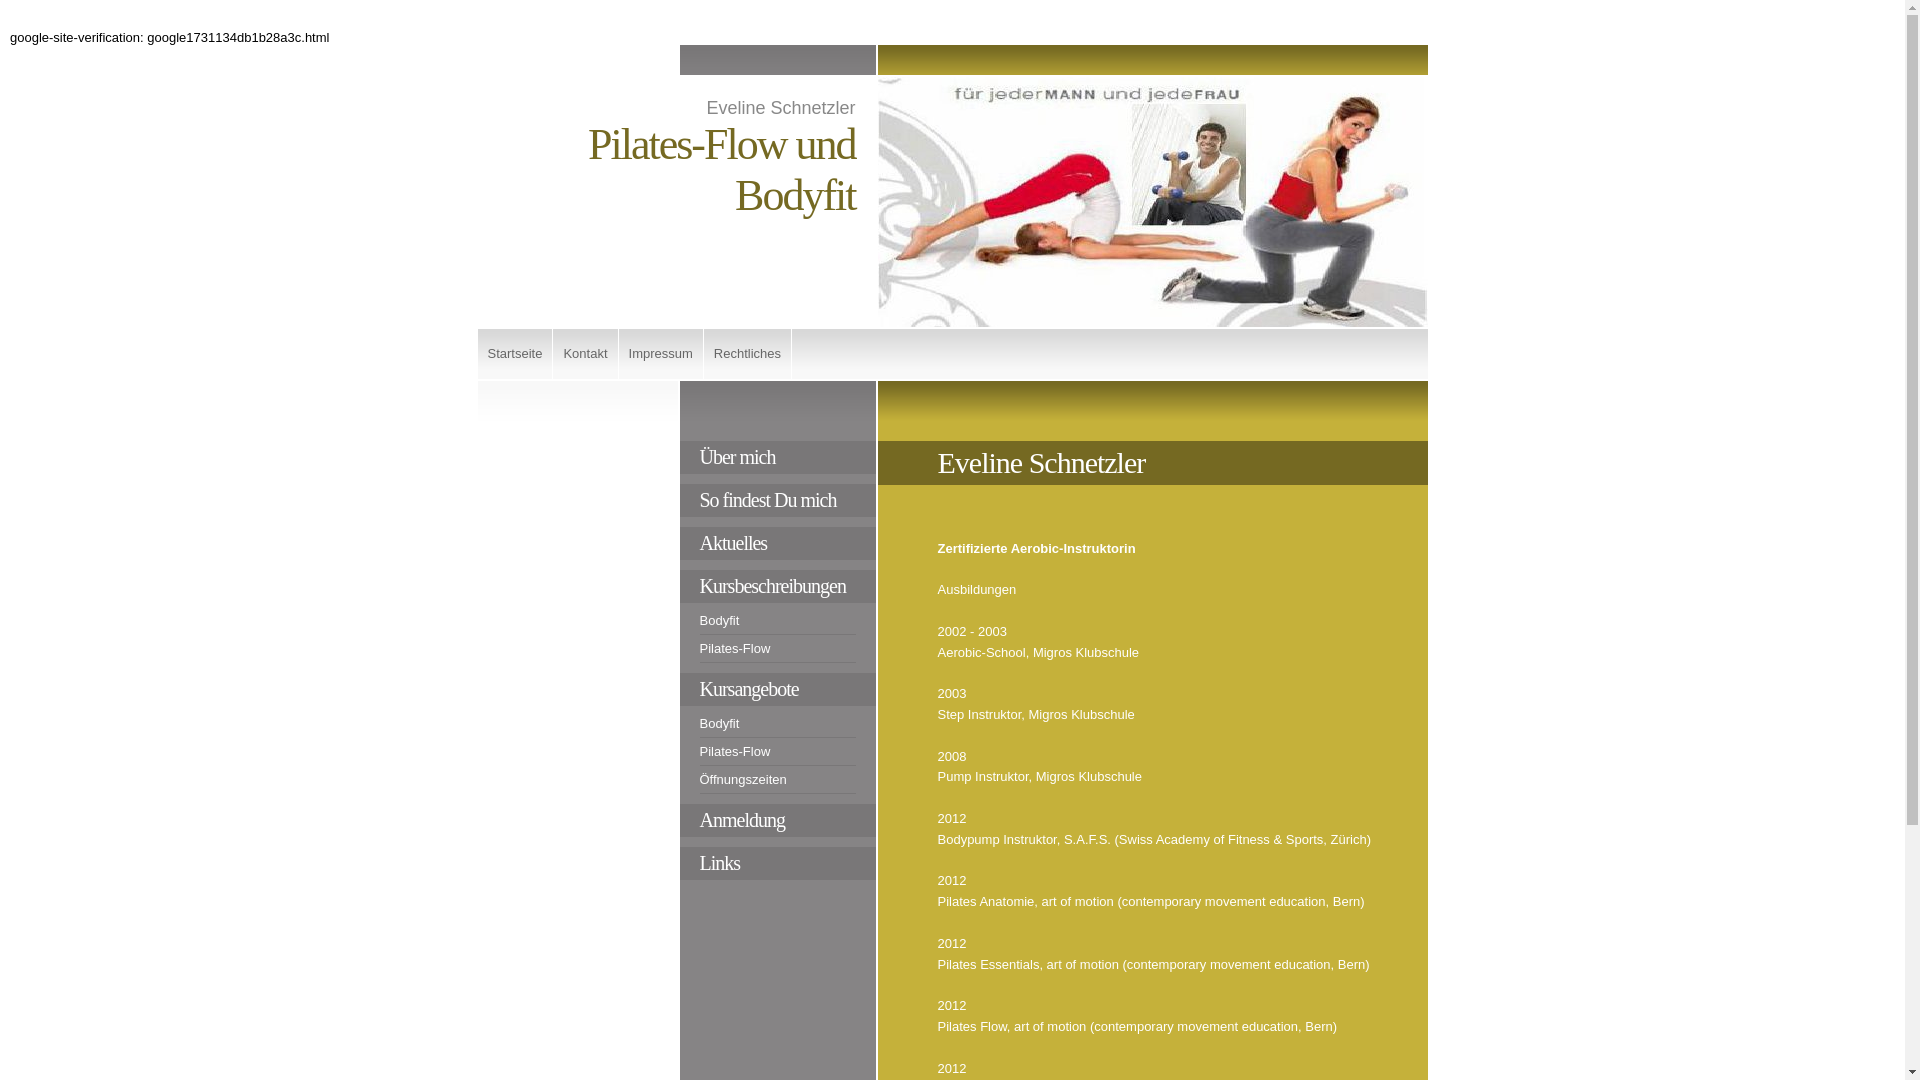 The height and width of the screenshot is (1080, 1920). What do you see at coordinates (586, 354) in the screenshot?
I see `Kontakt` at bounding box center [586, 354].